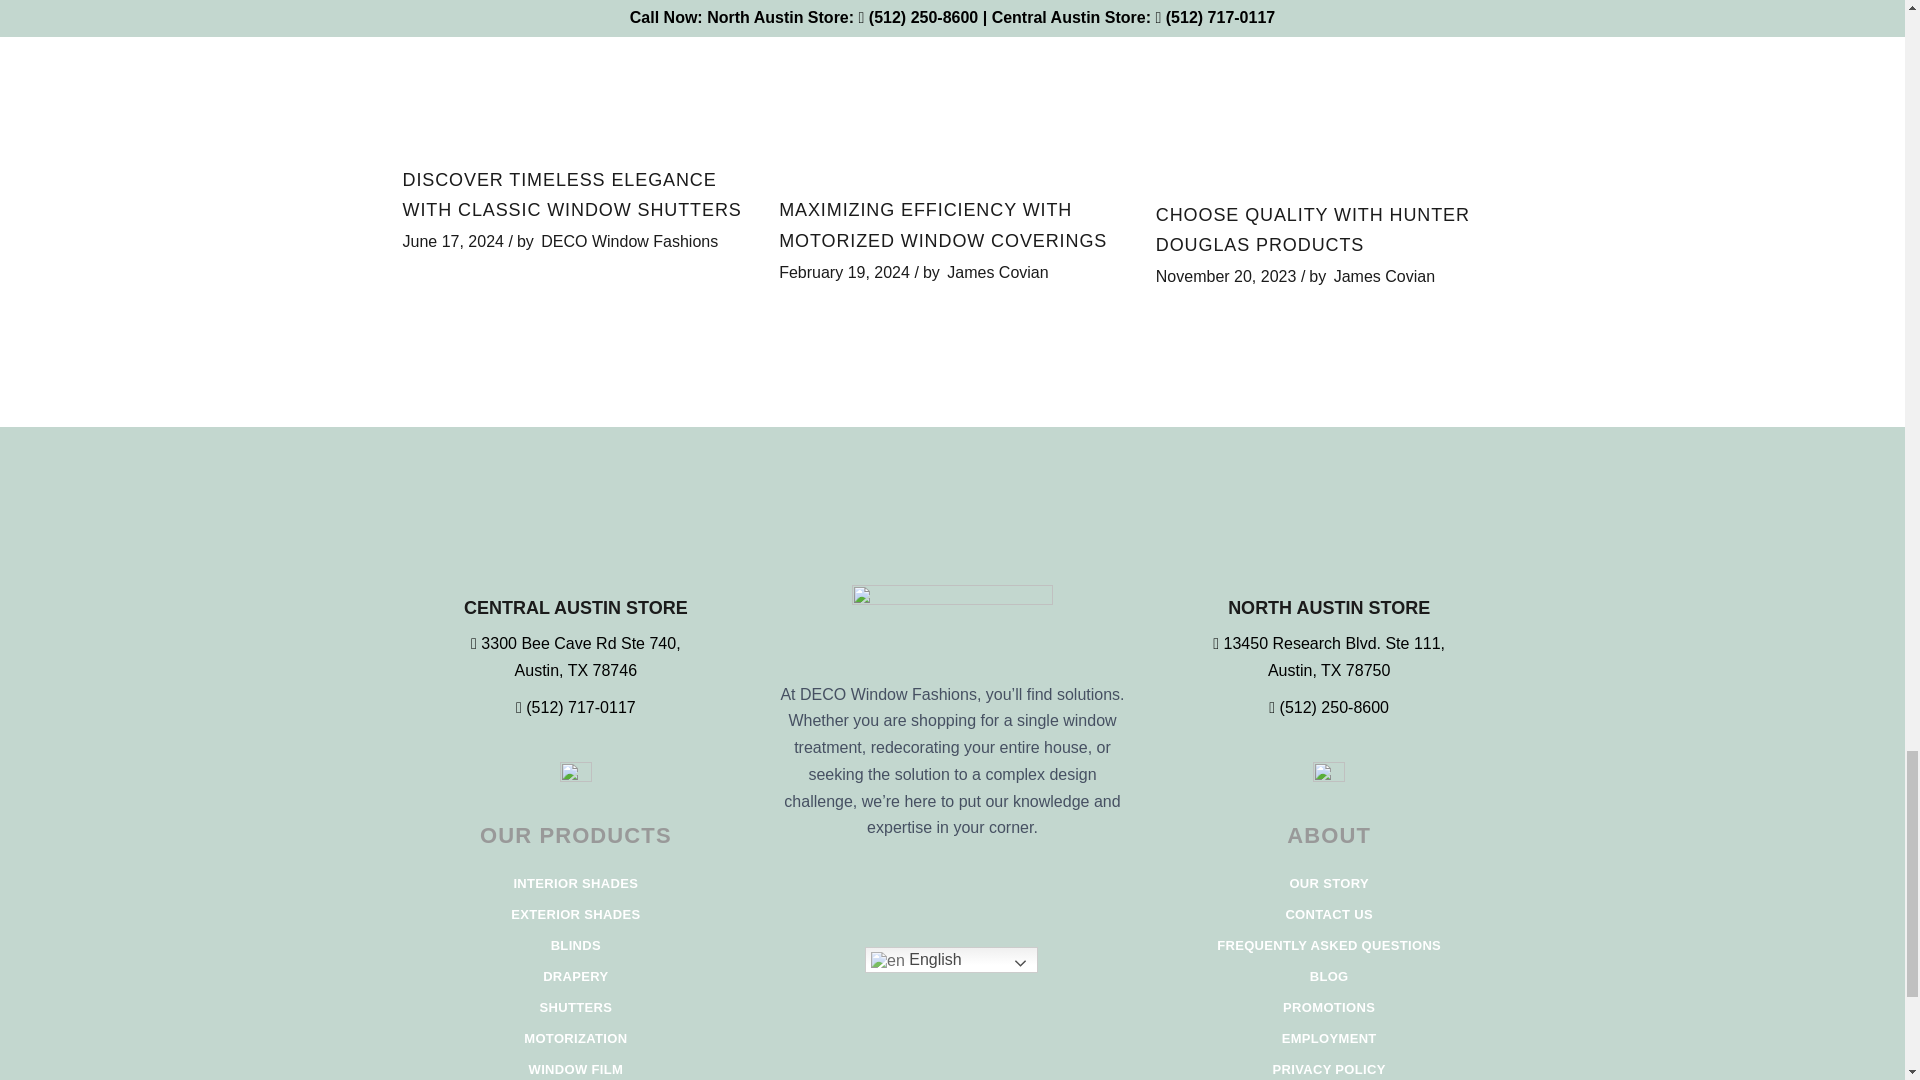 This screenshot has width=1920, height=1080. What do you see at coordinates (571, 194) in the screenshot?
I see `Discover Timeless Elegance with Classic Window Shutters` at bounding box center [571, 194].